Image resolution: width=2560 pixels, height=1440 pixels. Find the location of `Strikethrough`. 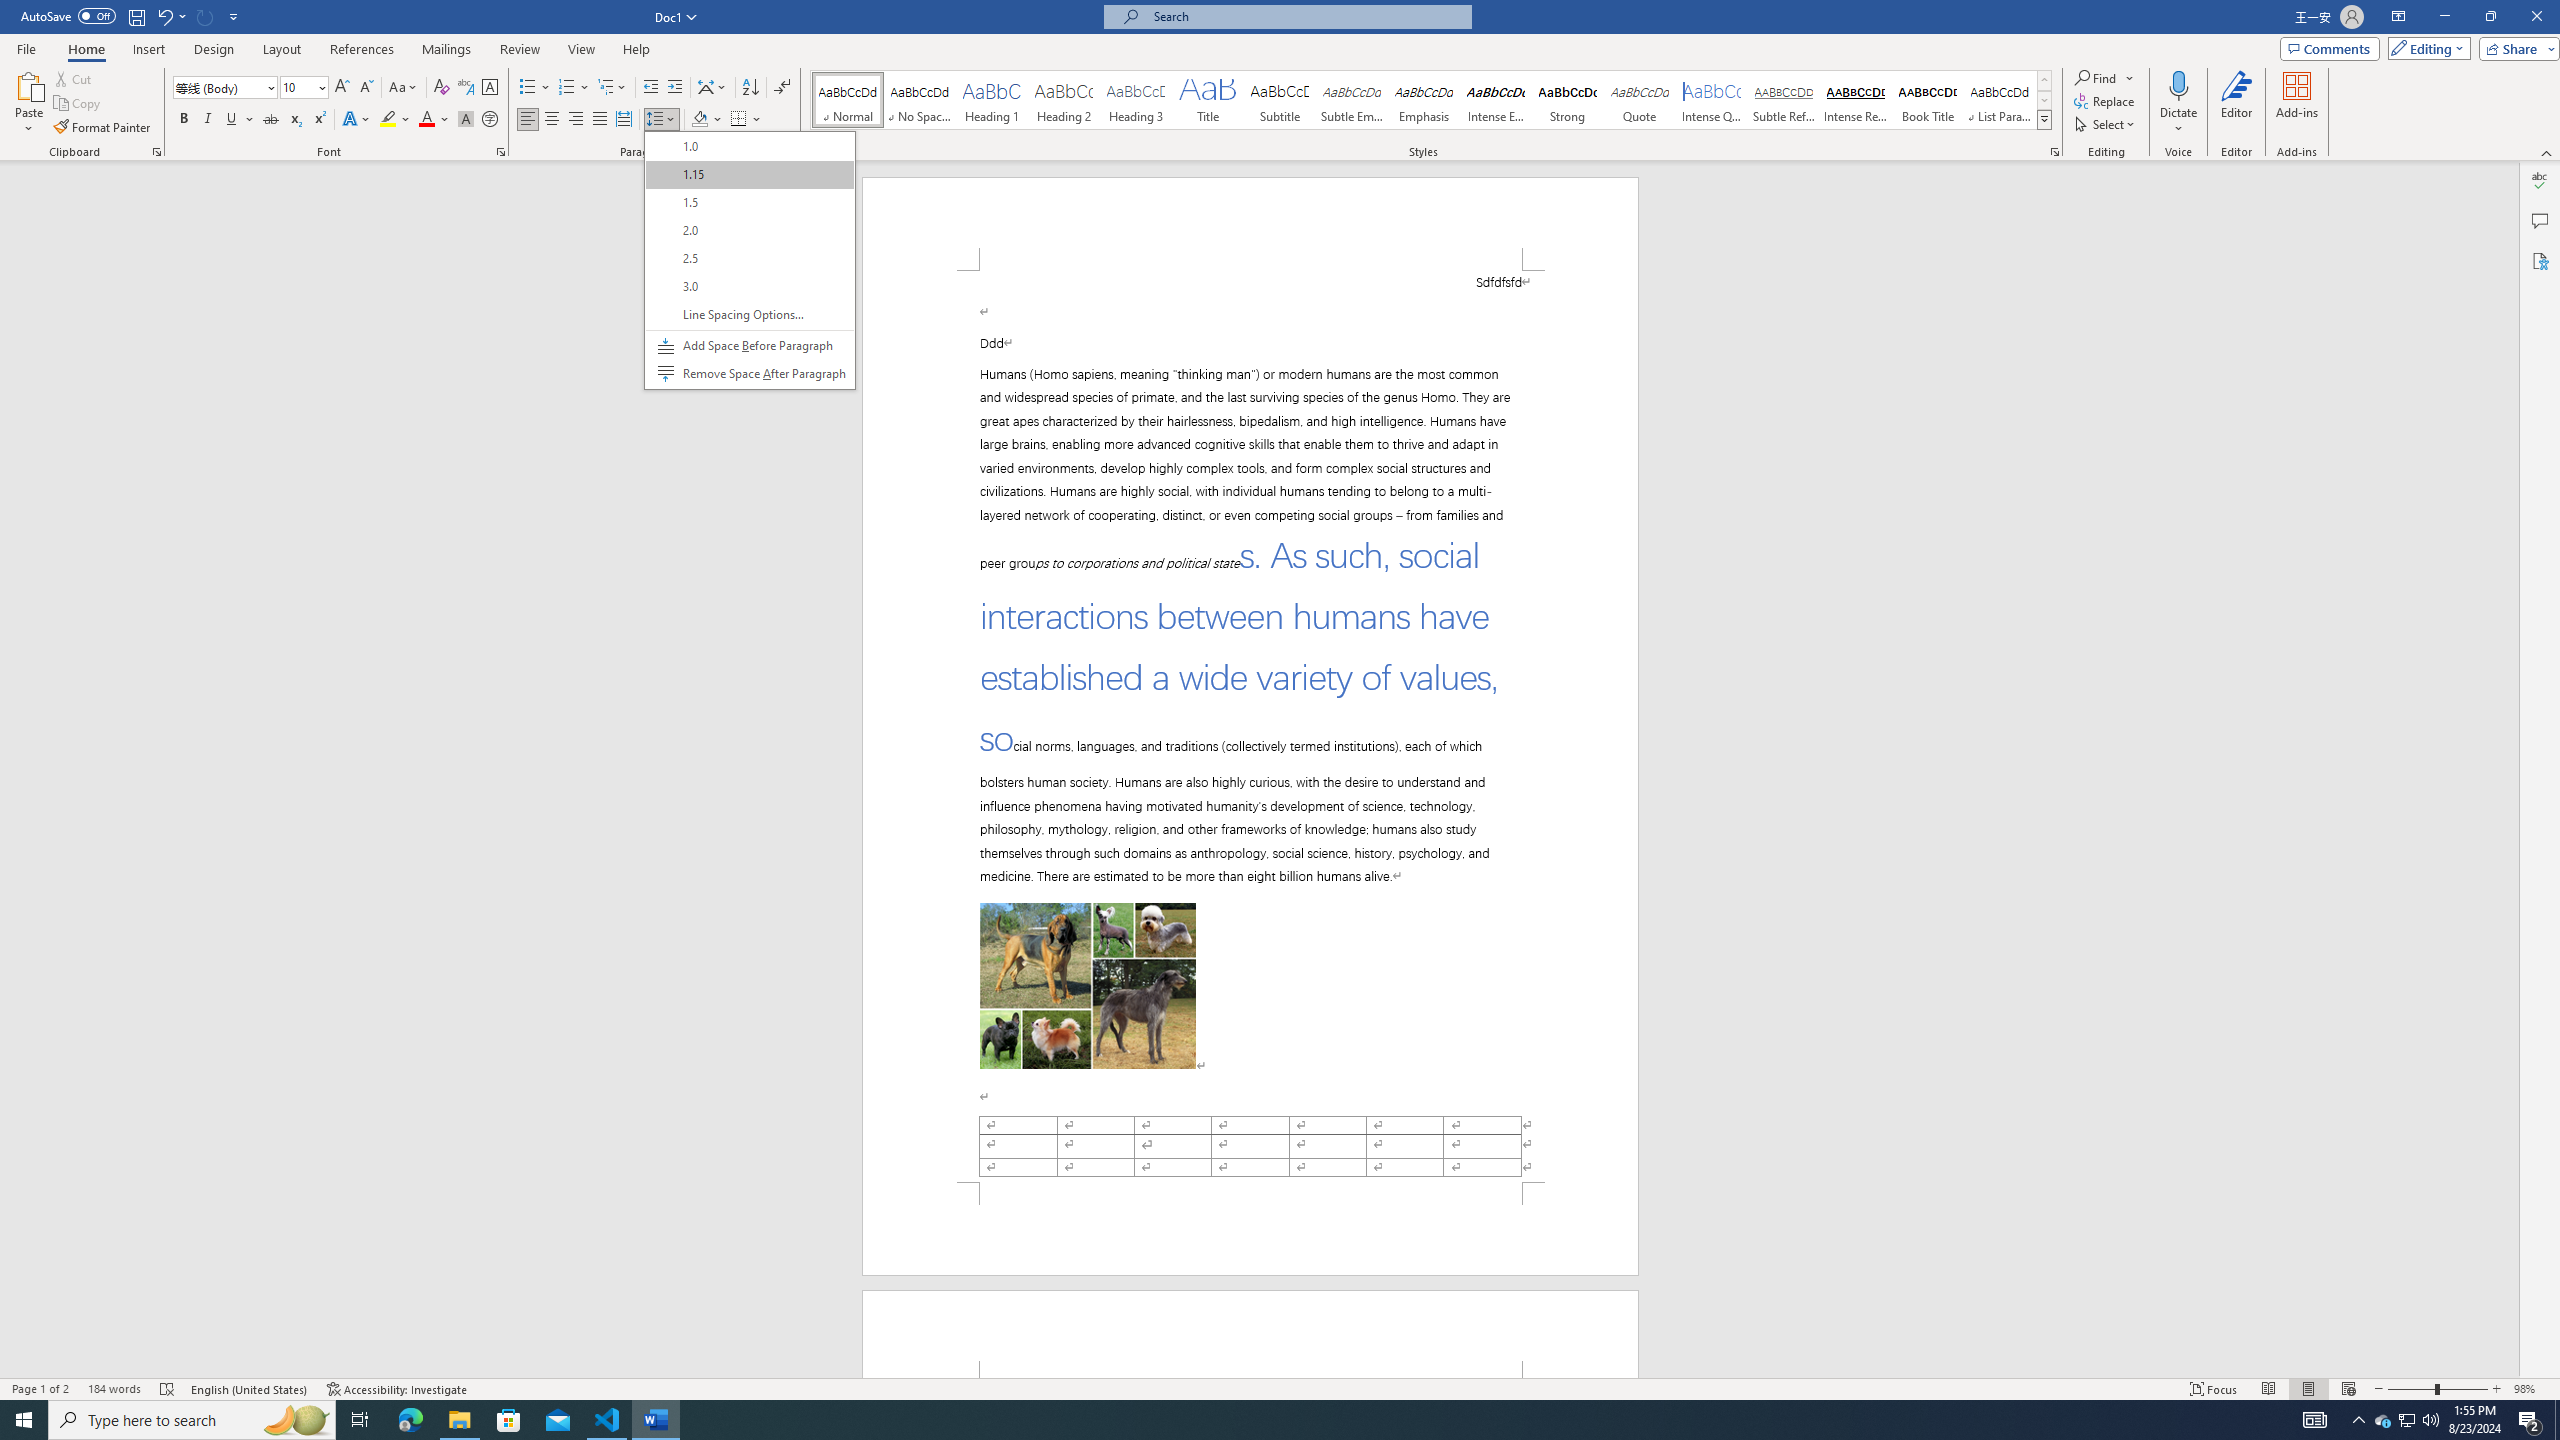

Strikethrough is located at coordinates (2315, 1420).